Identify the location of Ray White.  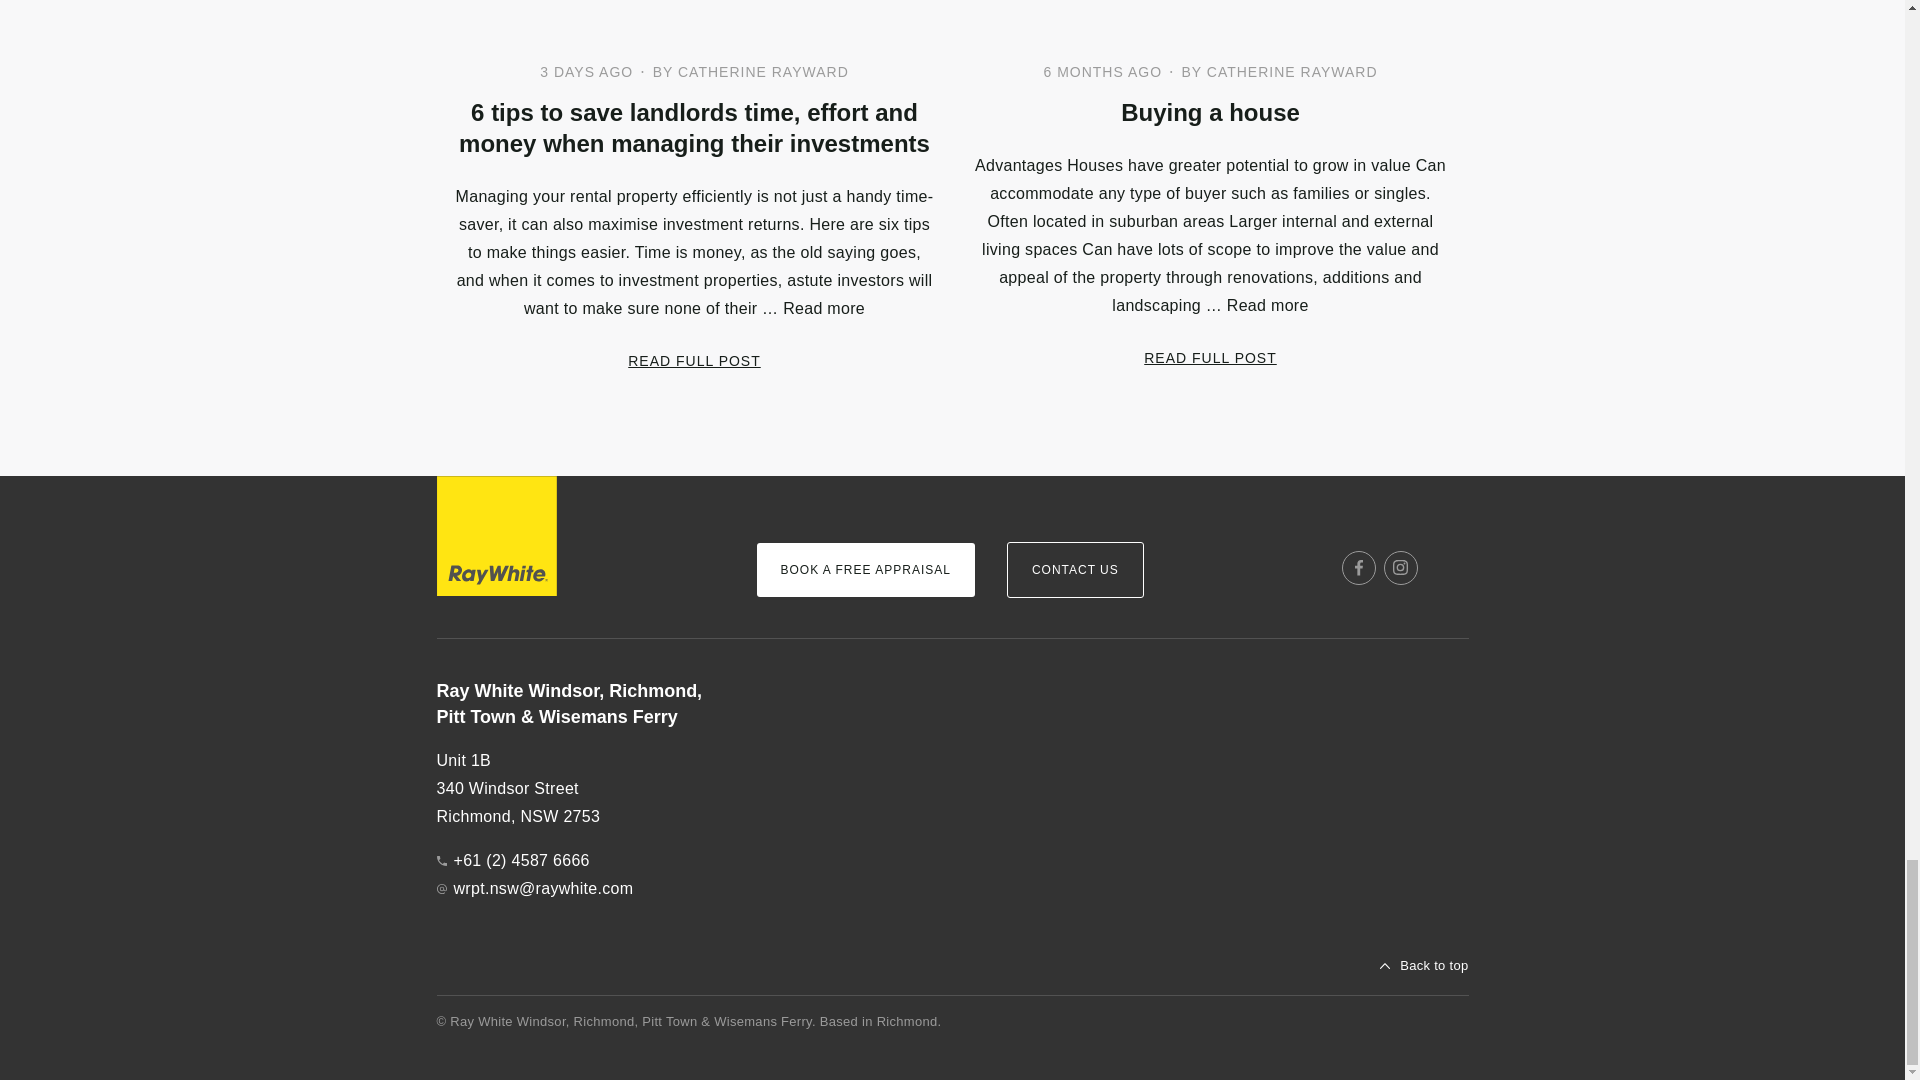
(496, 536).